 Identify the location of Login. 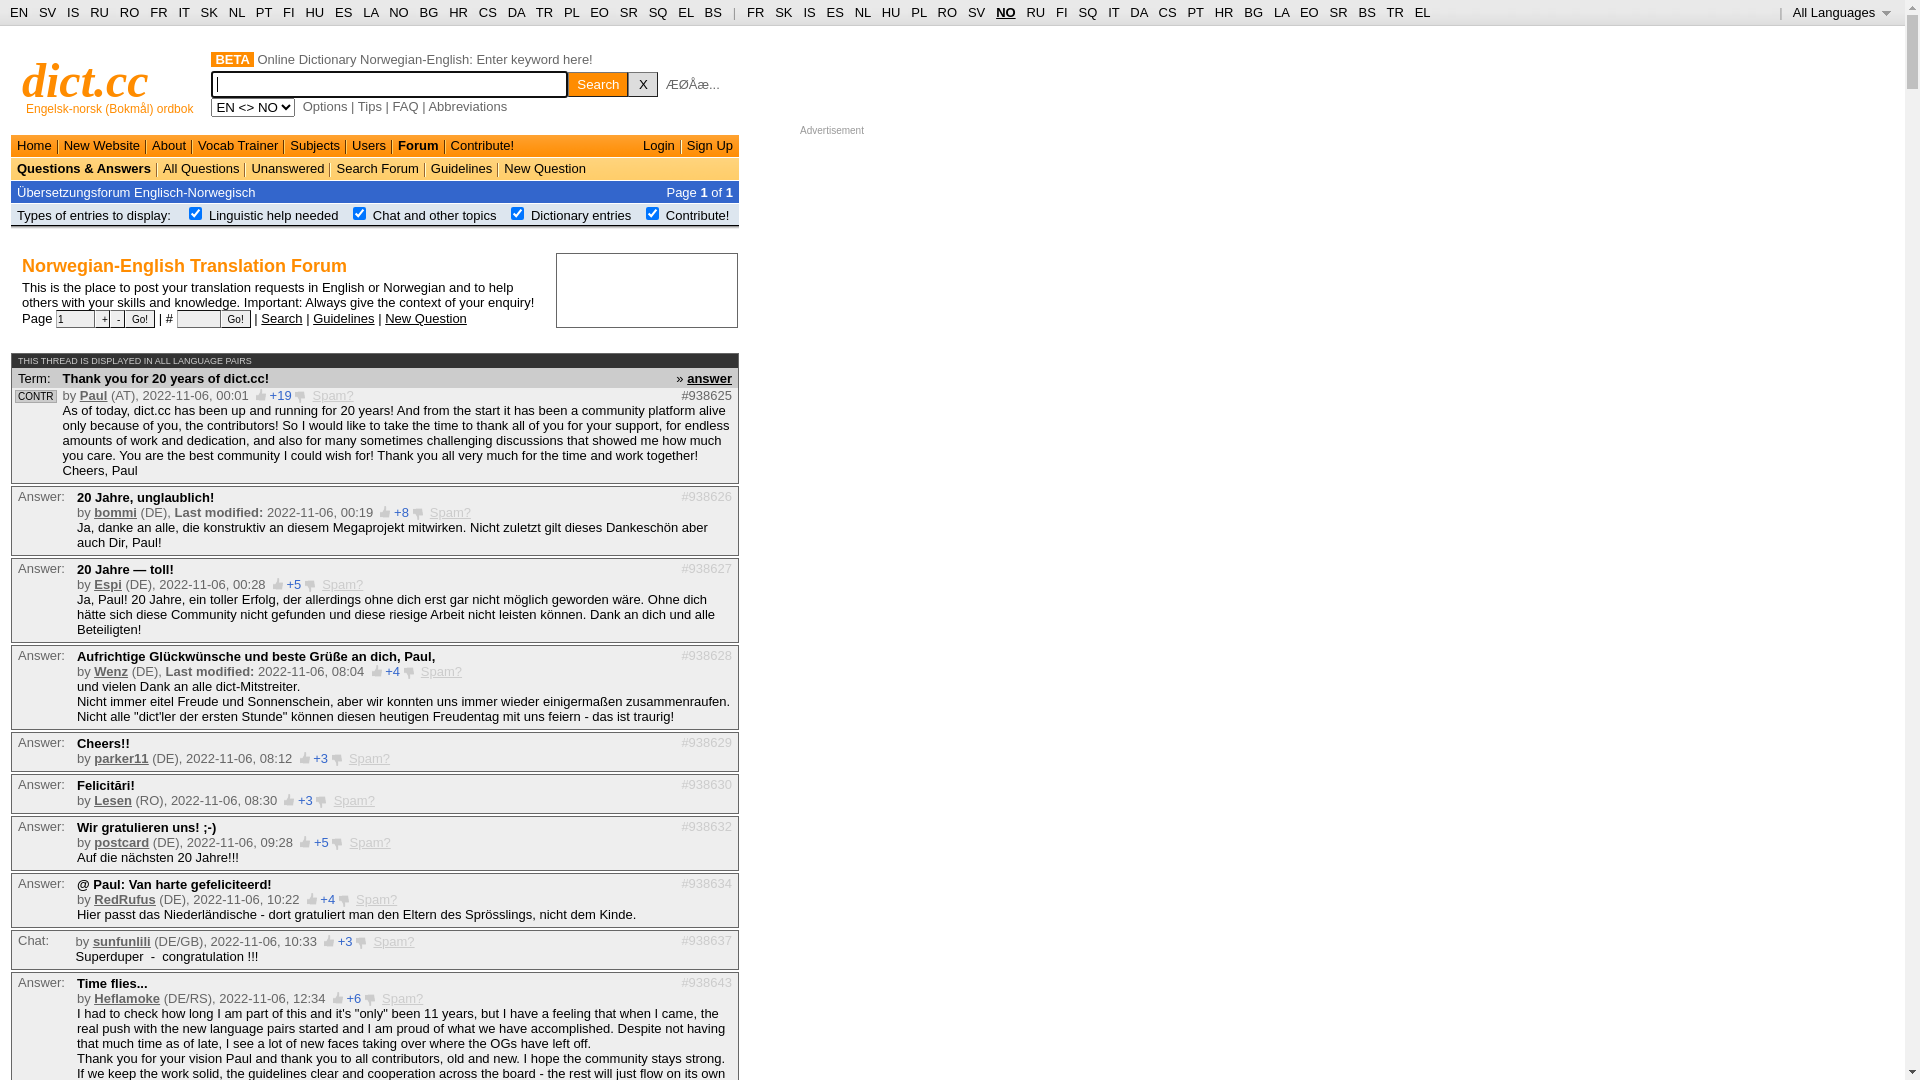
(659, 146).